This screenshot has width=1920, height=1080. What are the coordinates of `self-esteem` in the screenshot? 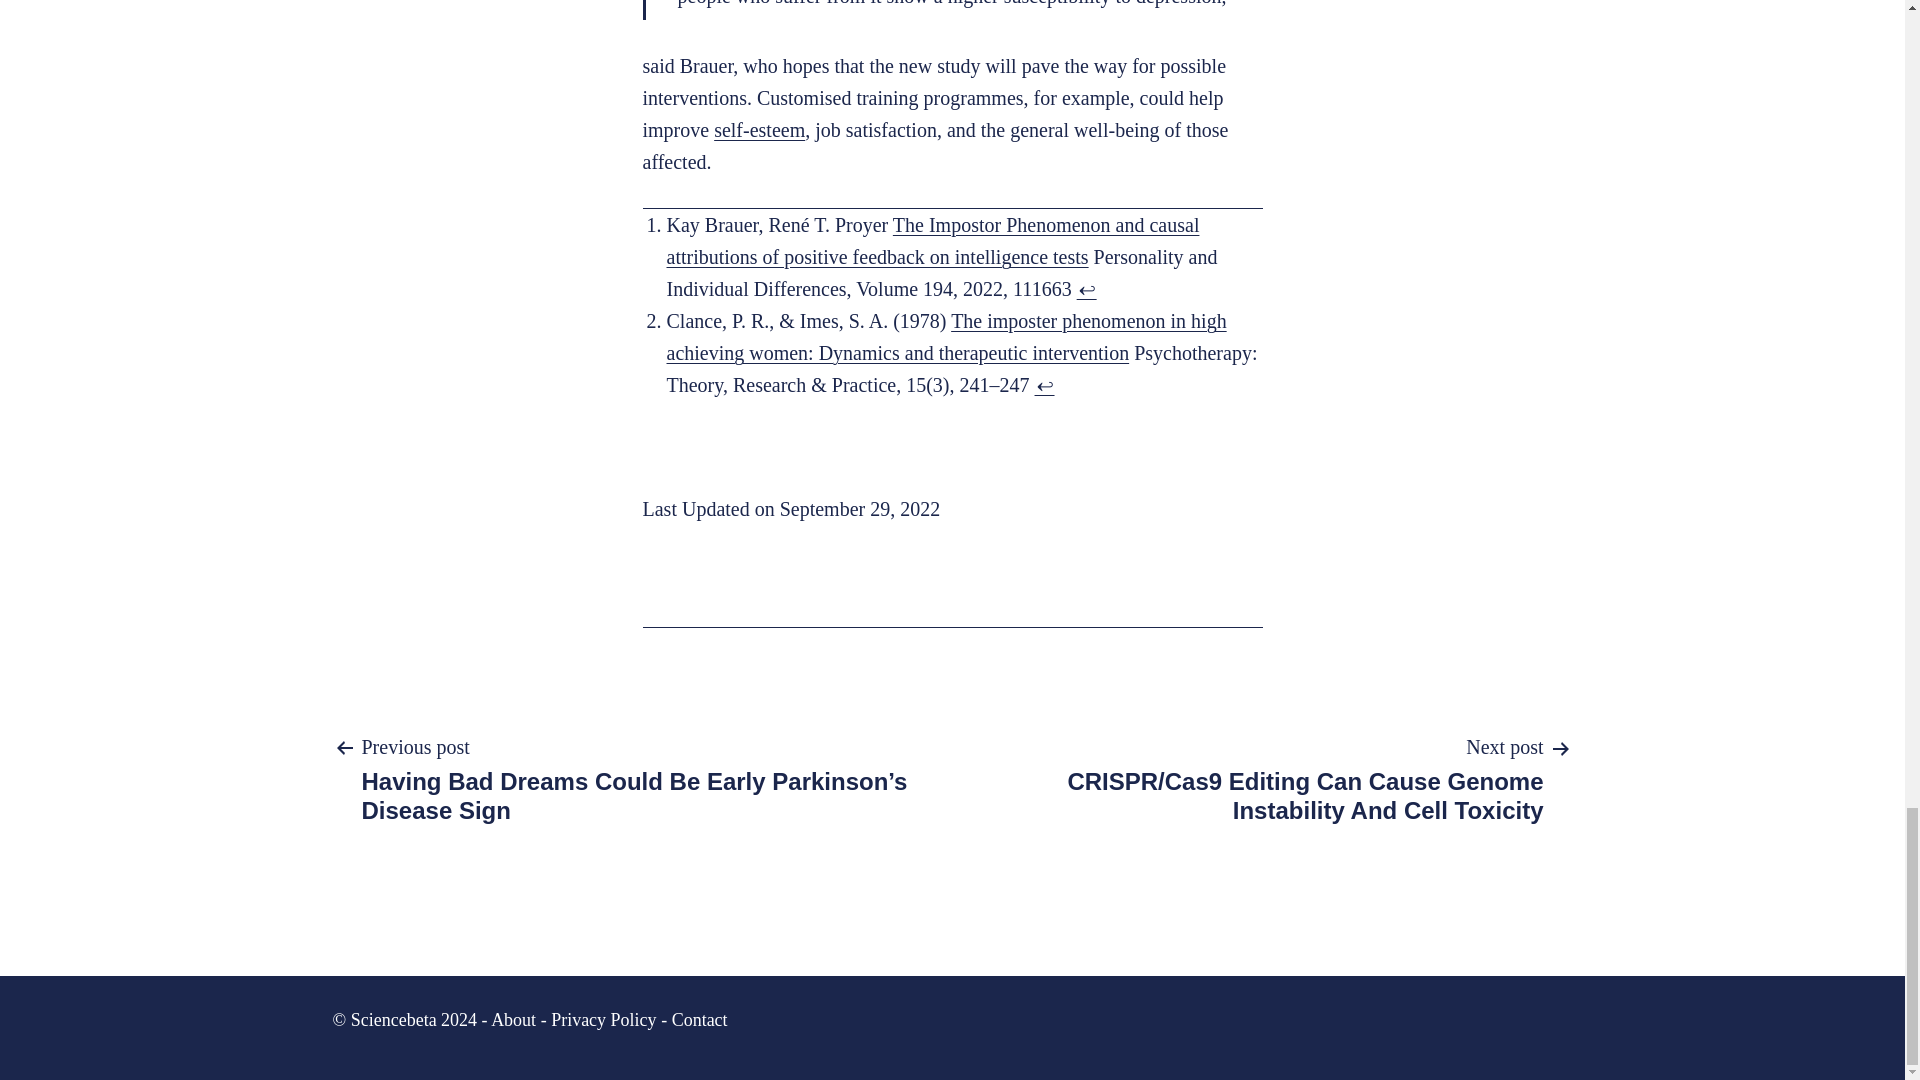 It's located at (759, 130).